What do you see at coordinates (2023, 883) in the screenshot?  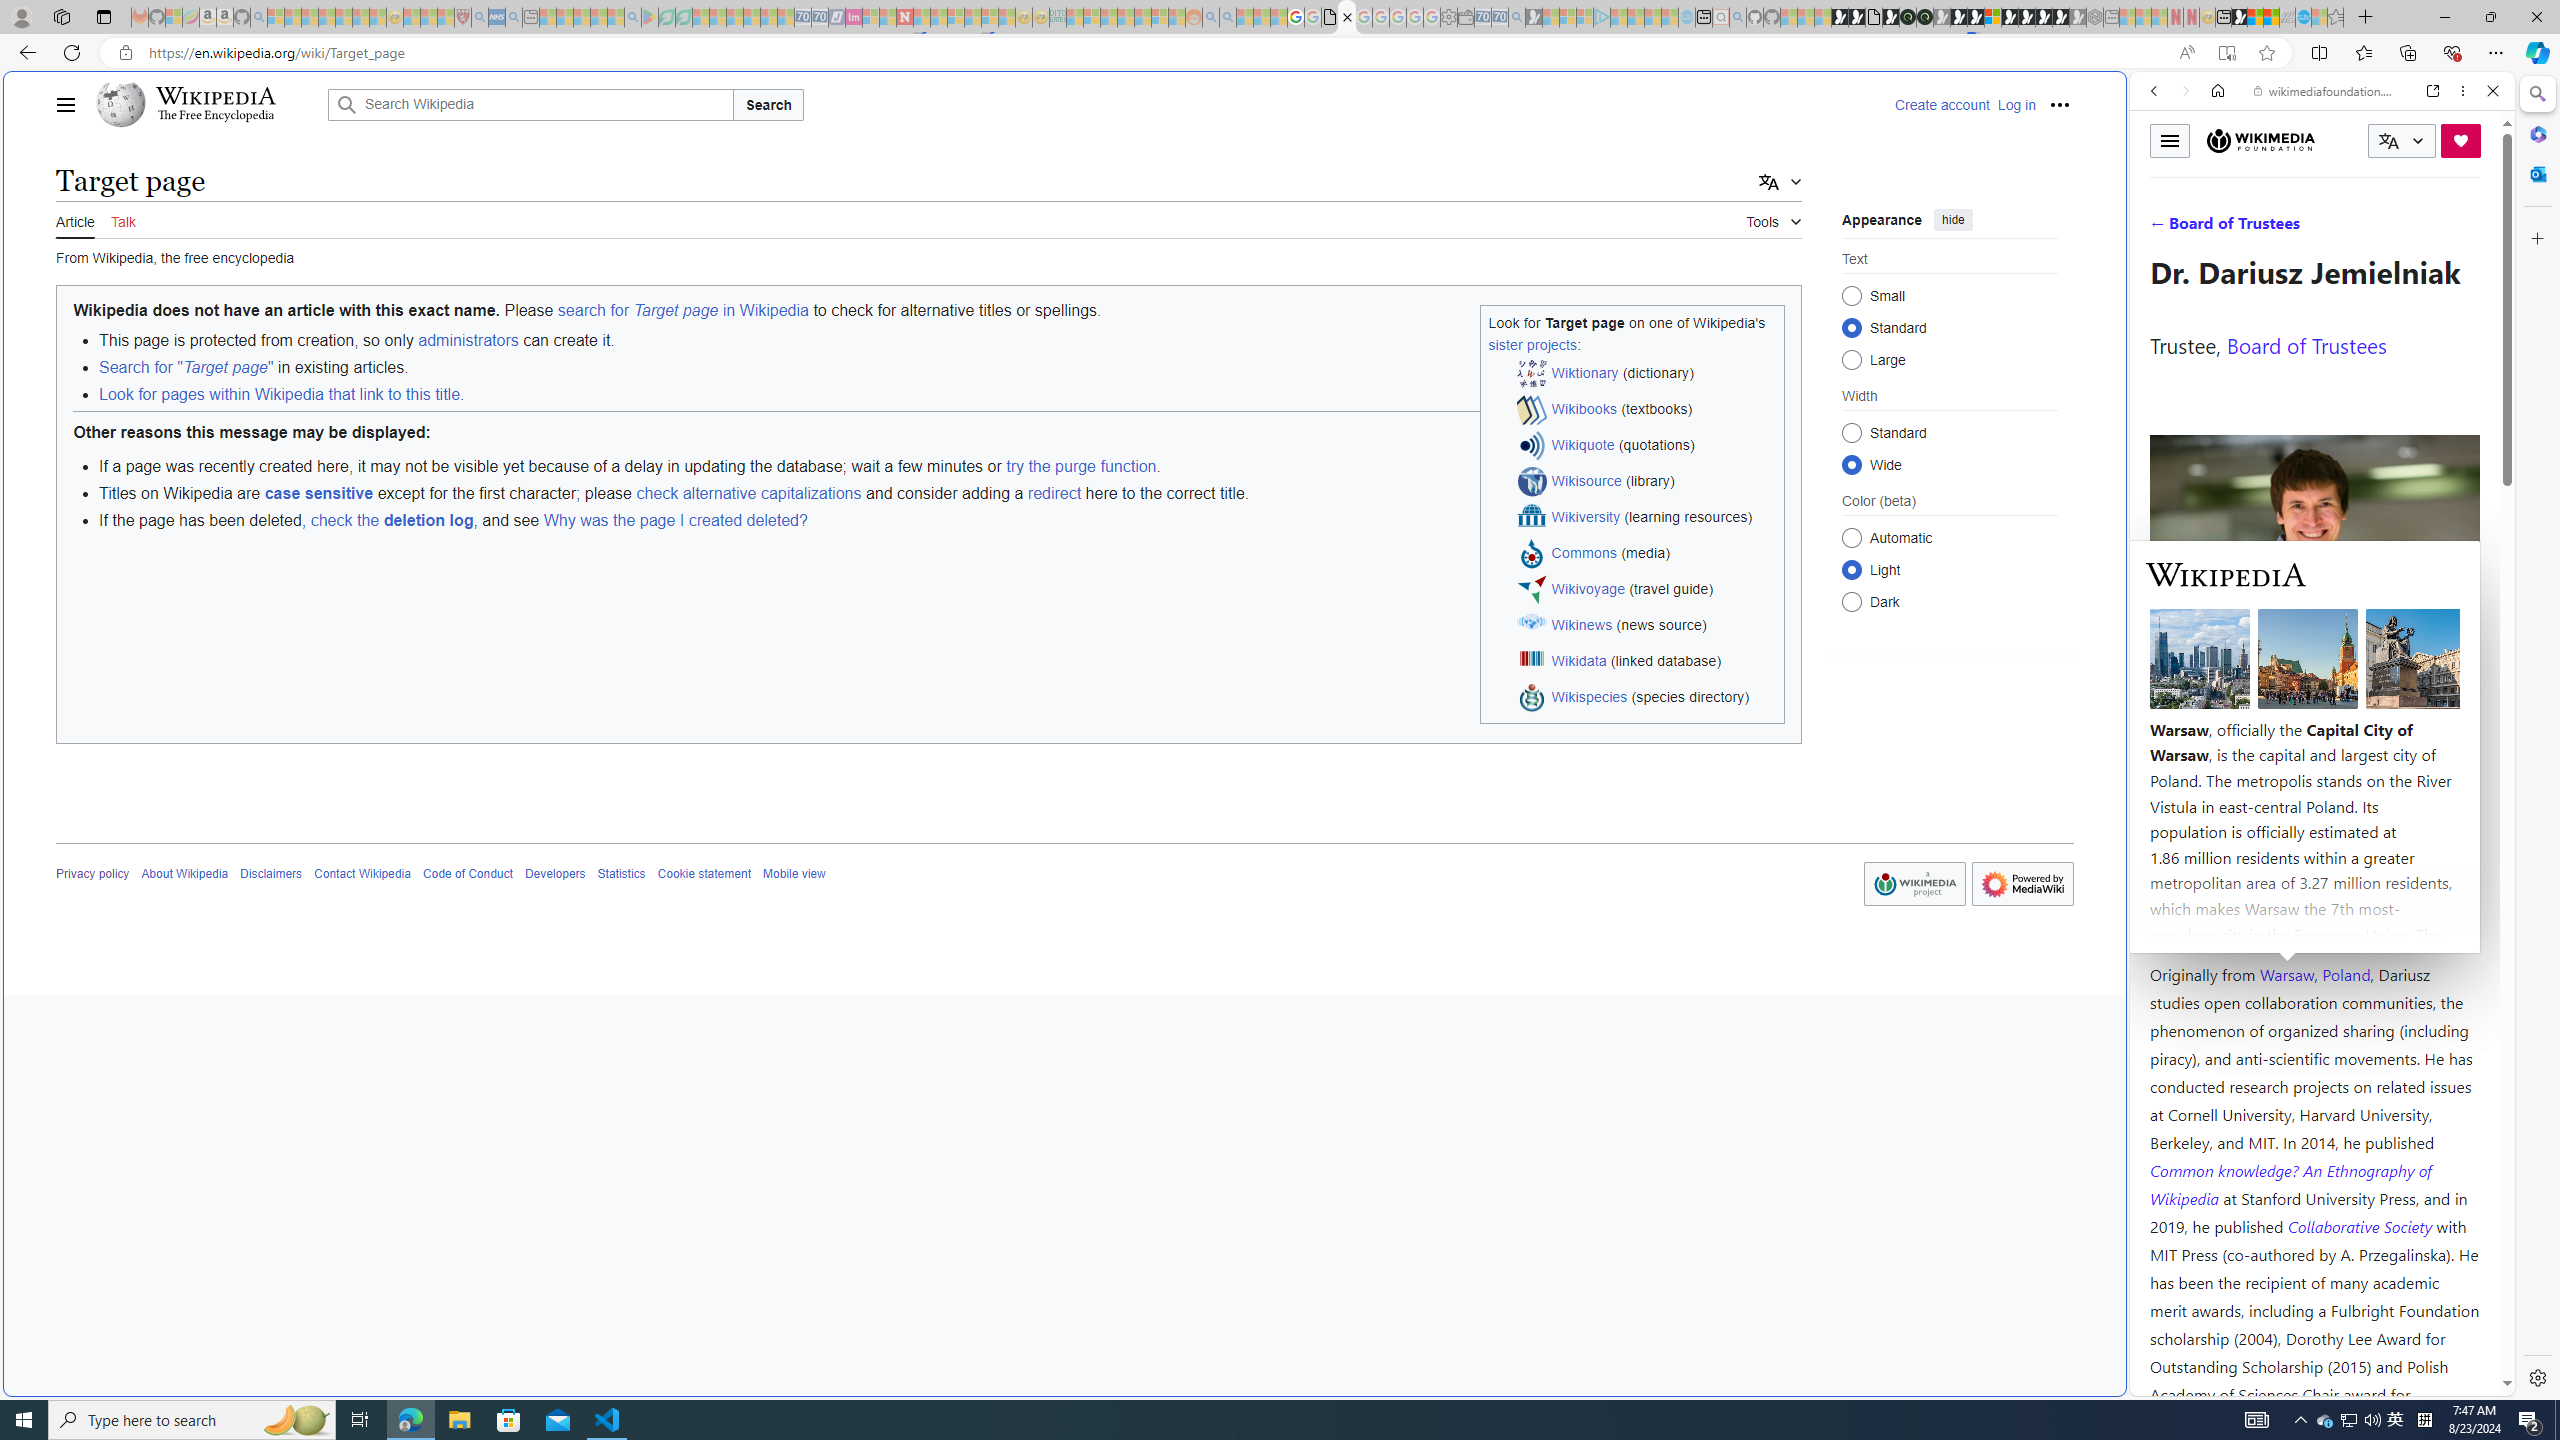 I see `Powered by MediaWiki` at bounding box center [2023, 883].